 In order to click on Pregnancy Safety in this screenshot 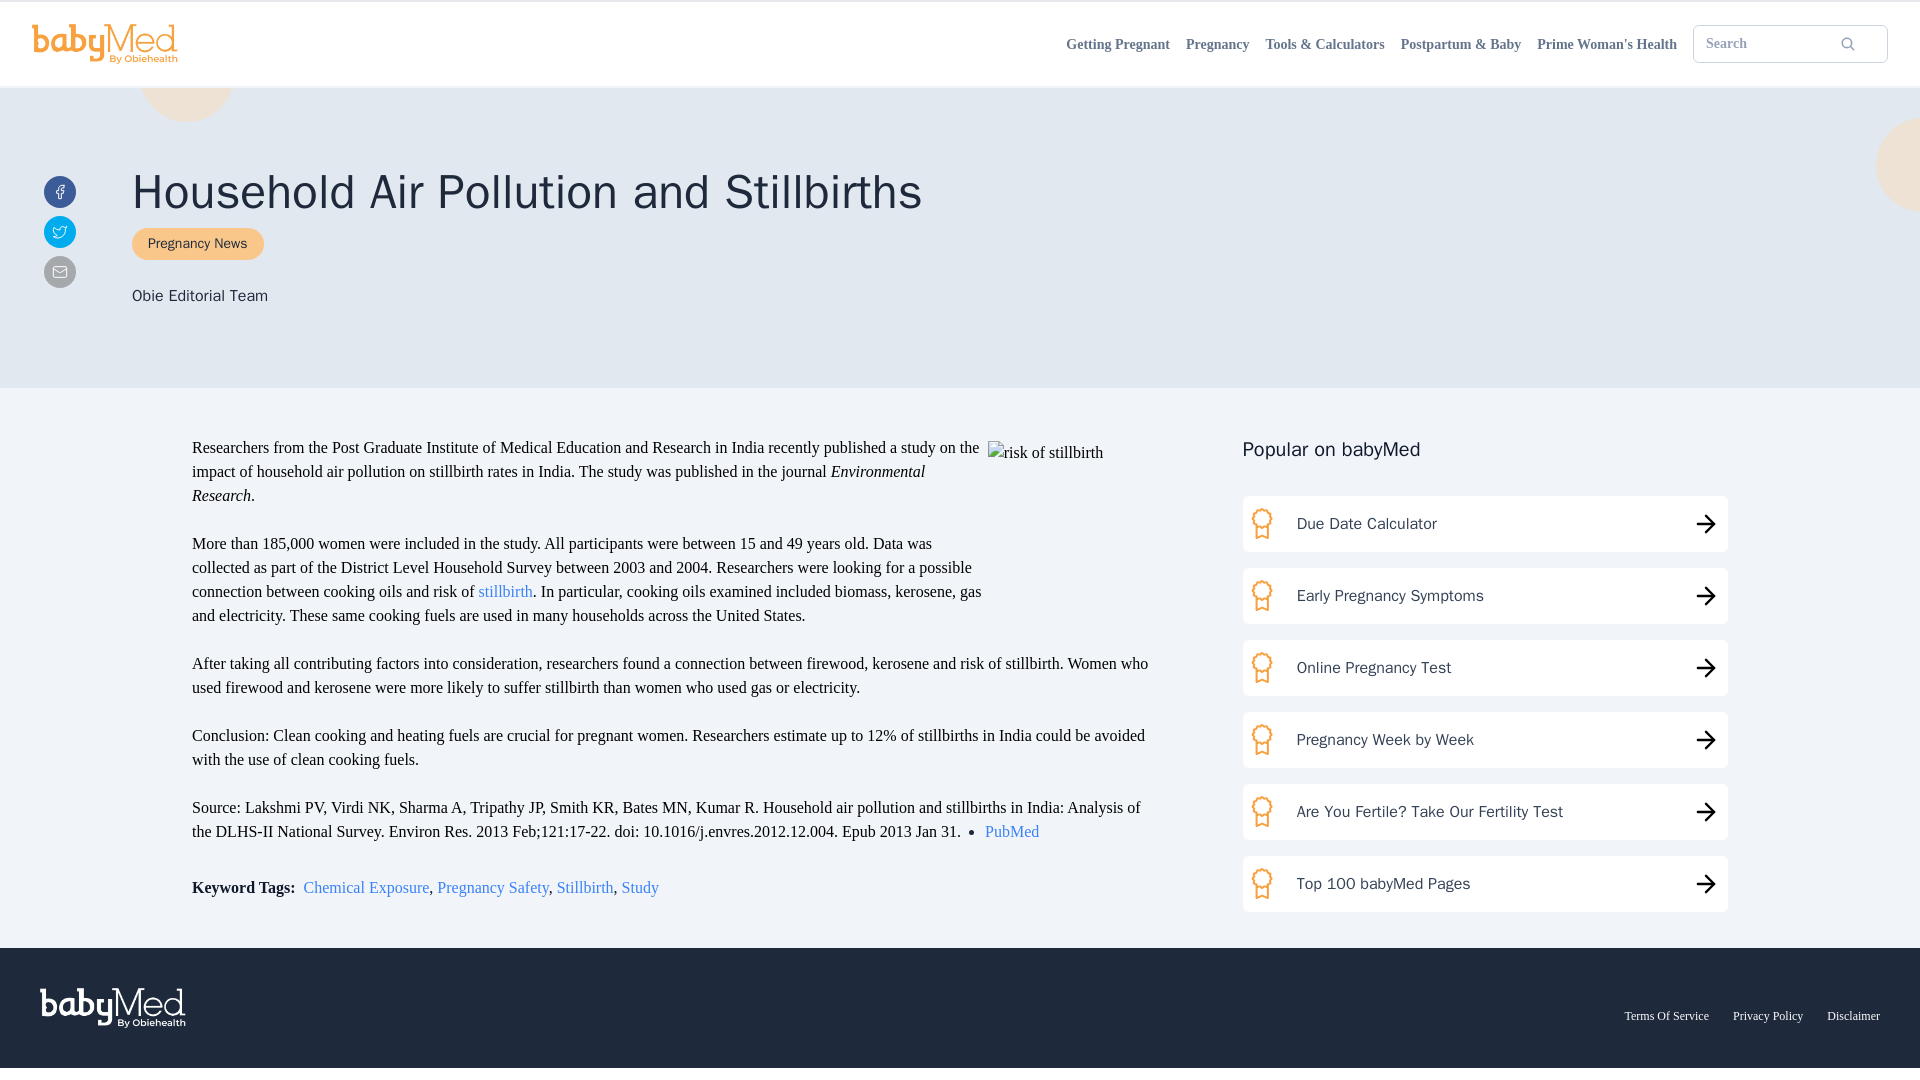, I will do `click(492, 888)`.